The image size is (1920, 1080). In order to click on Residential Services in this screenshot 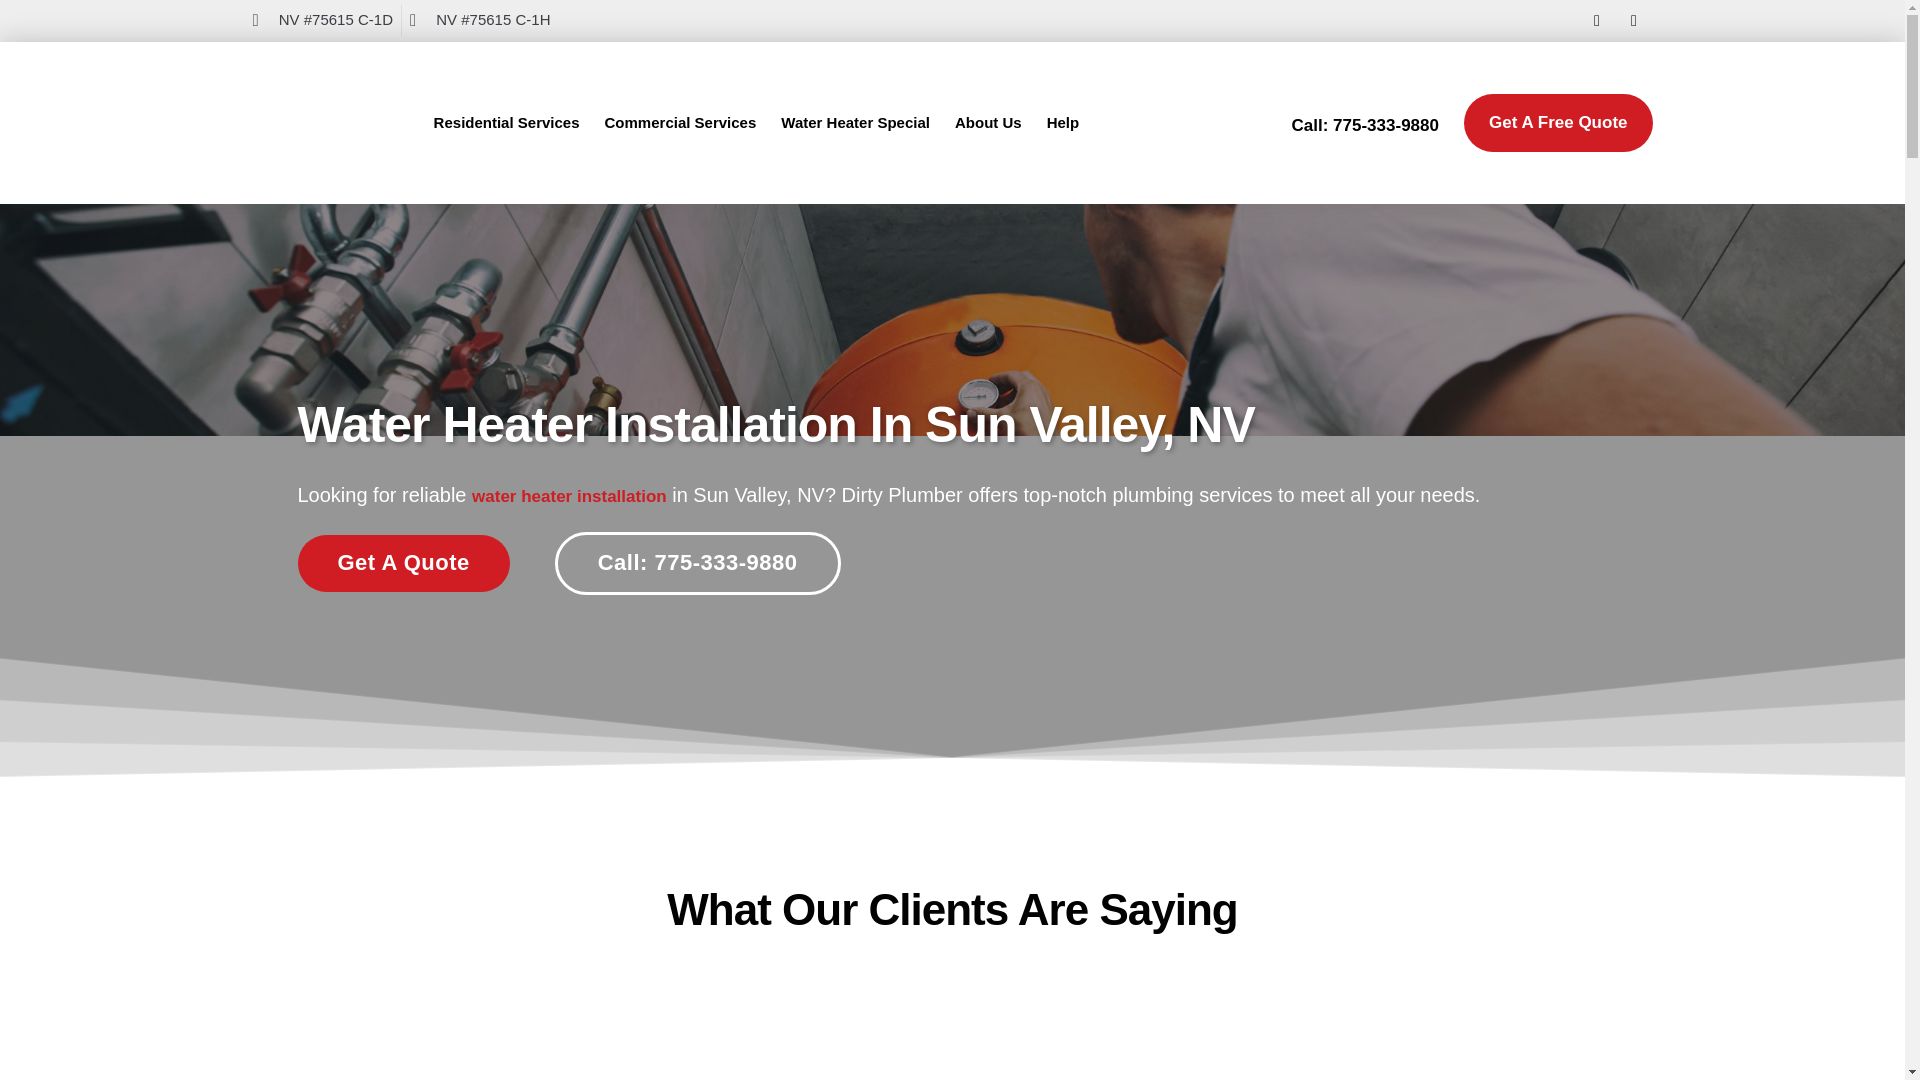, I will do `click(506, 123)`.